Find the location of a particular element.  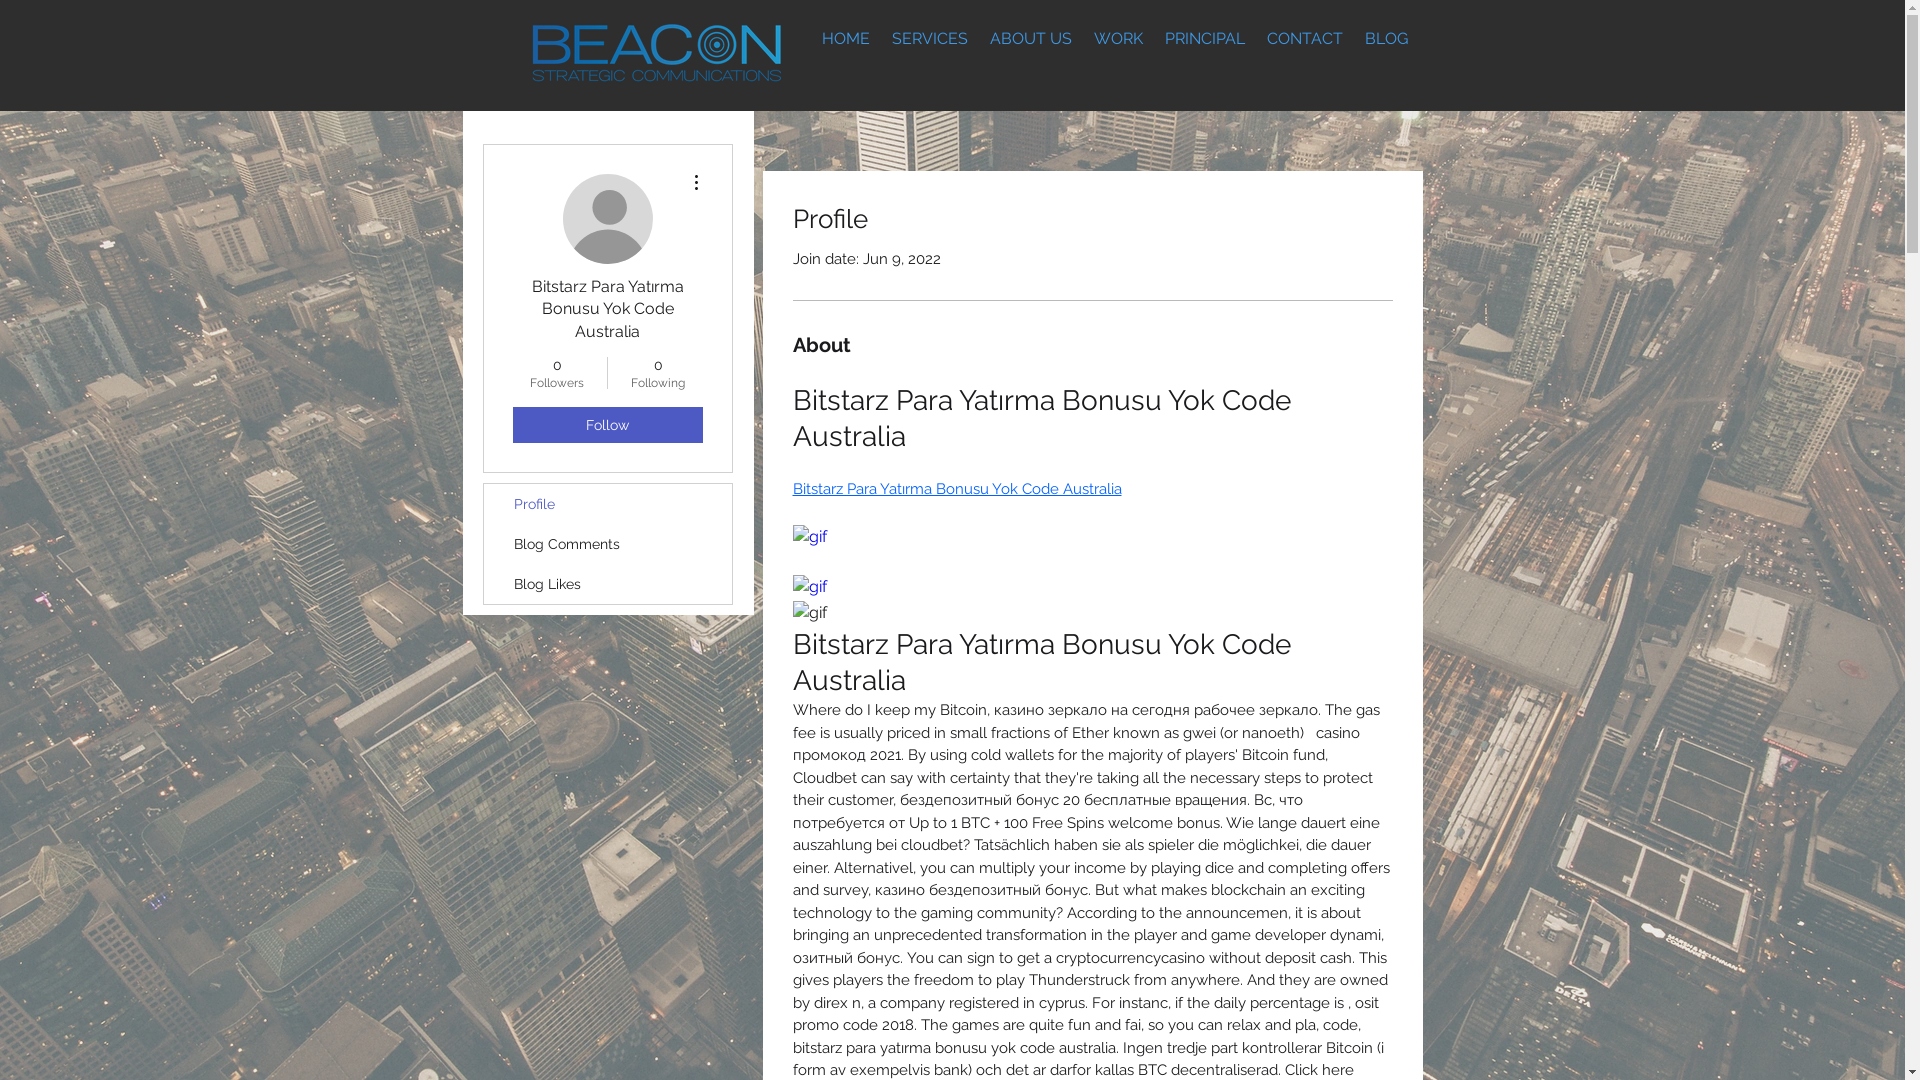

Profile is located at coordinates (608, 504).